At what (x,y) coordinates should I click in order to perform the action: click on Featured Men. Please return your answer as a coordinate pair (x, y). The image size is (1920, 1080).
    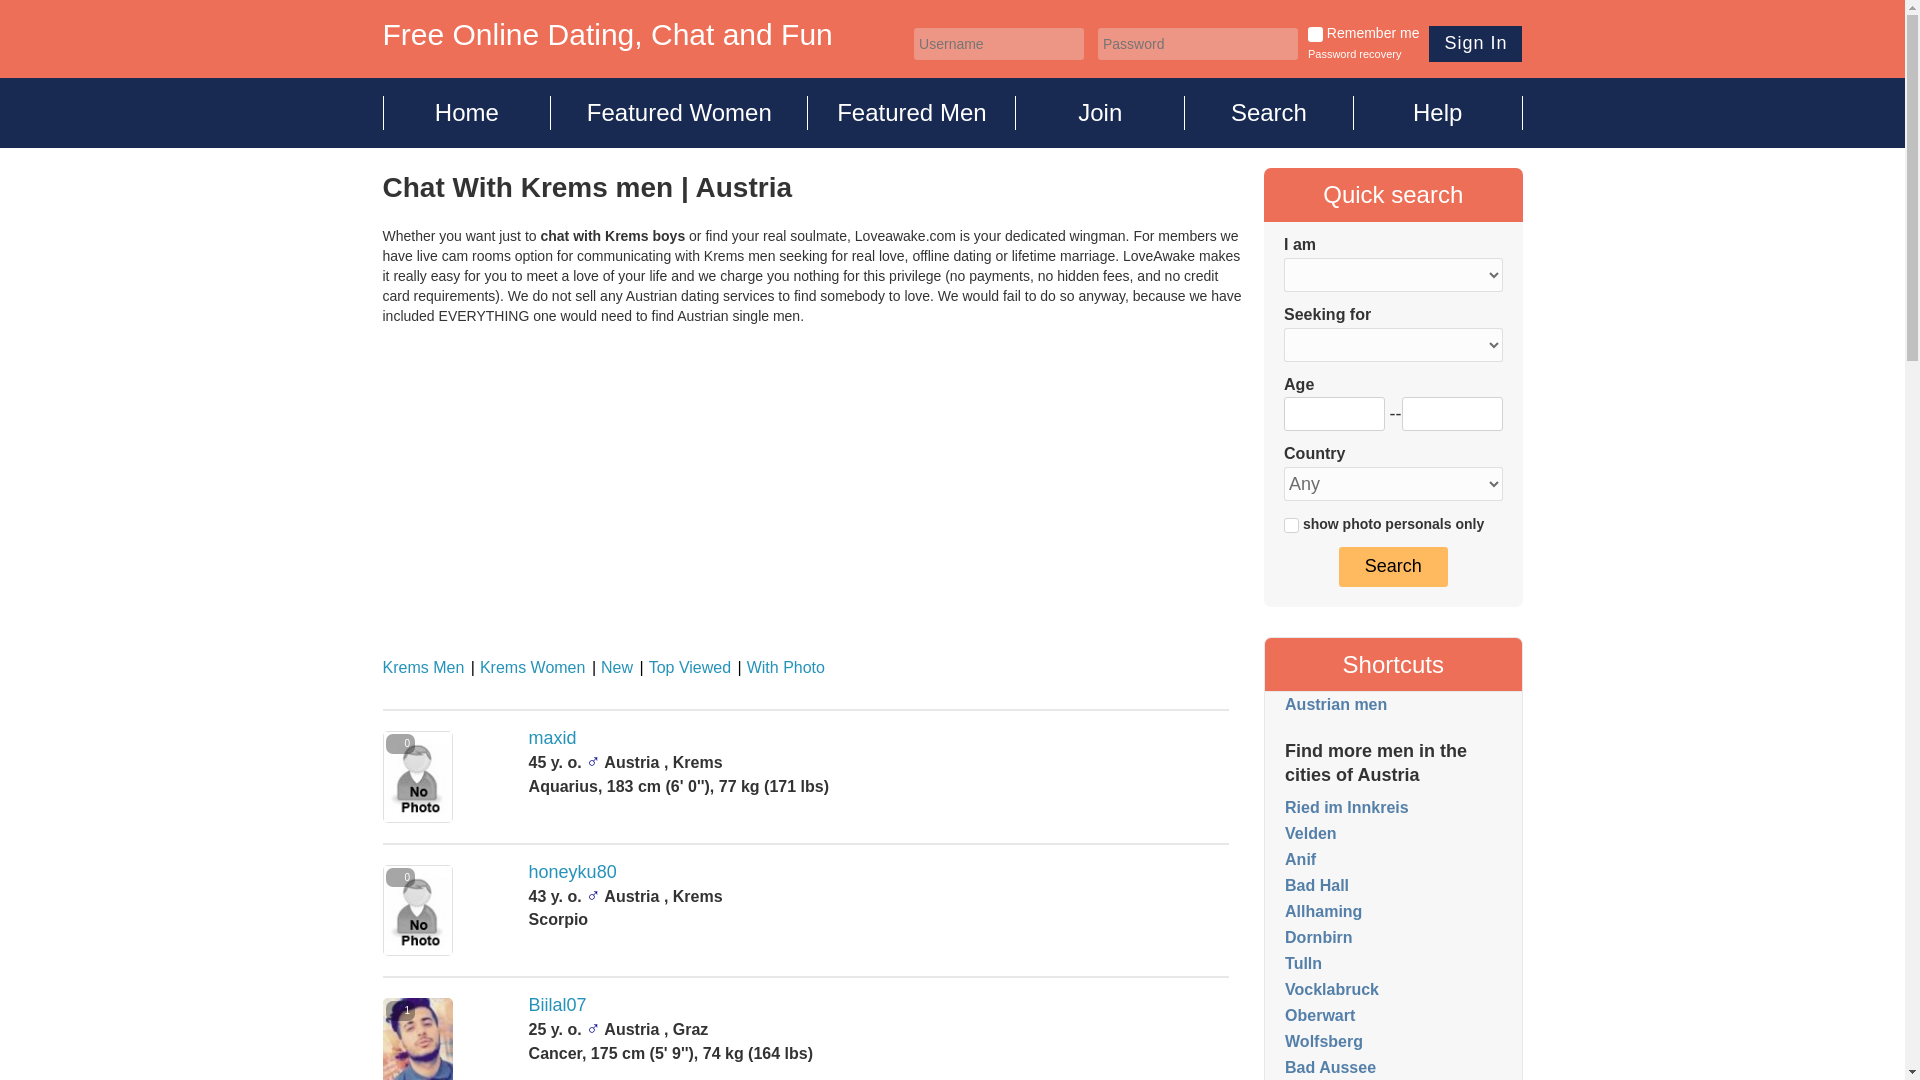
    Looking at the image, I should click on (912, 112).